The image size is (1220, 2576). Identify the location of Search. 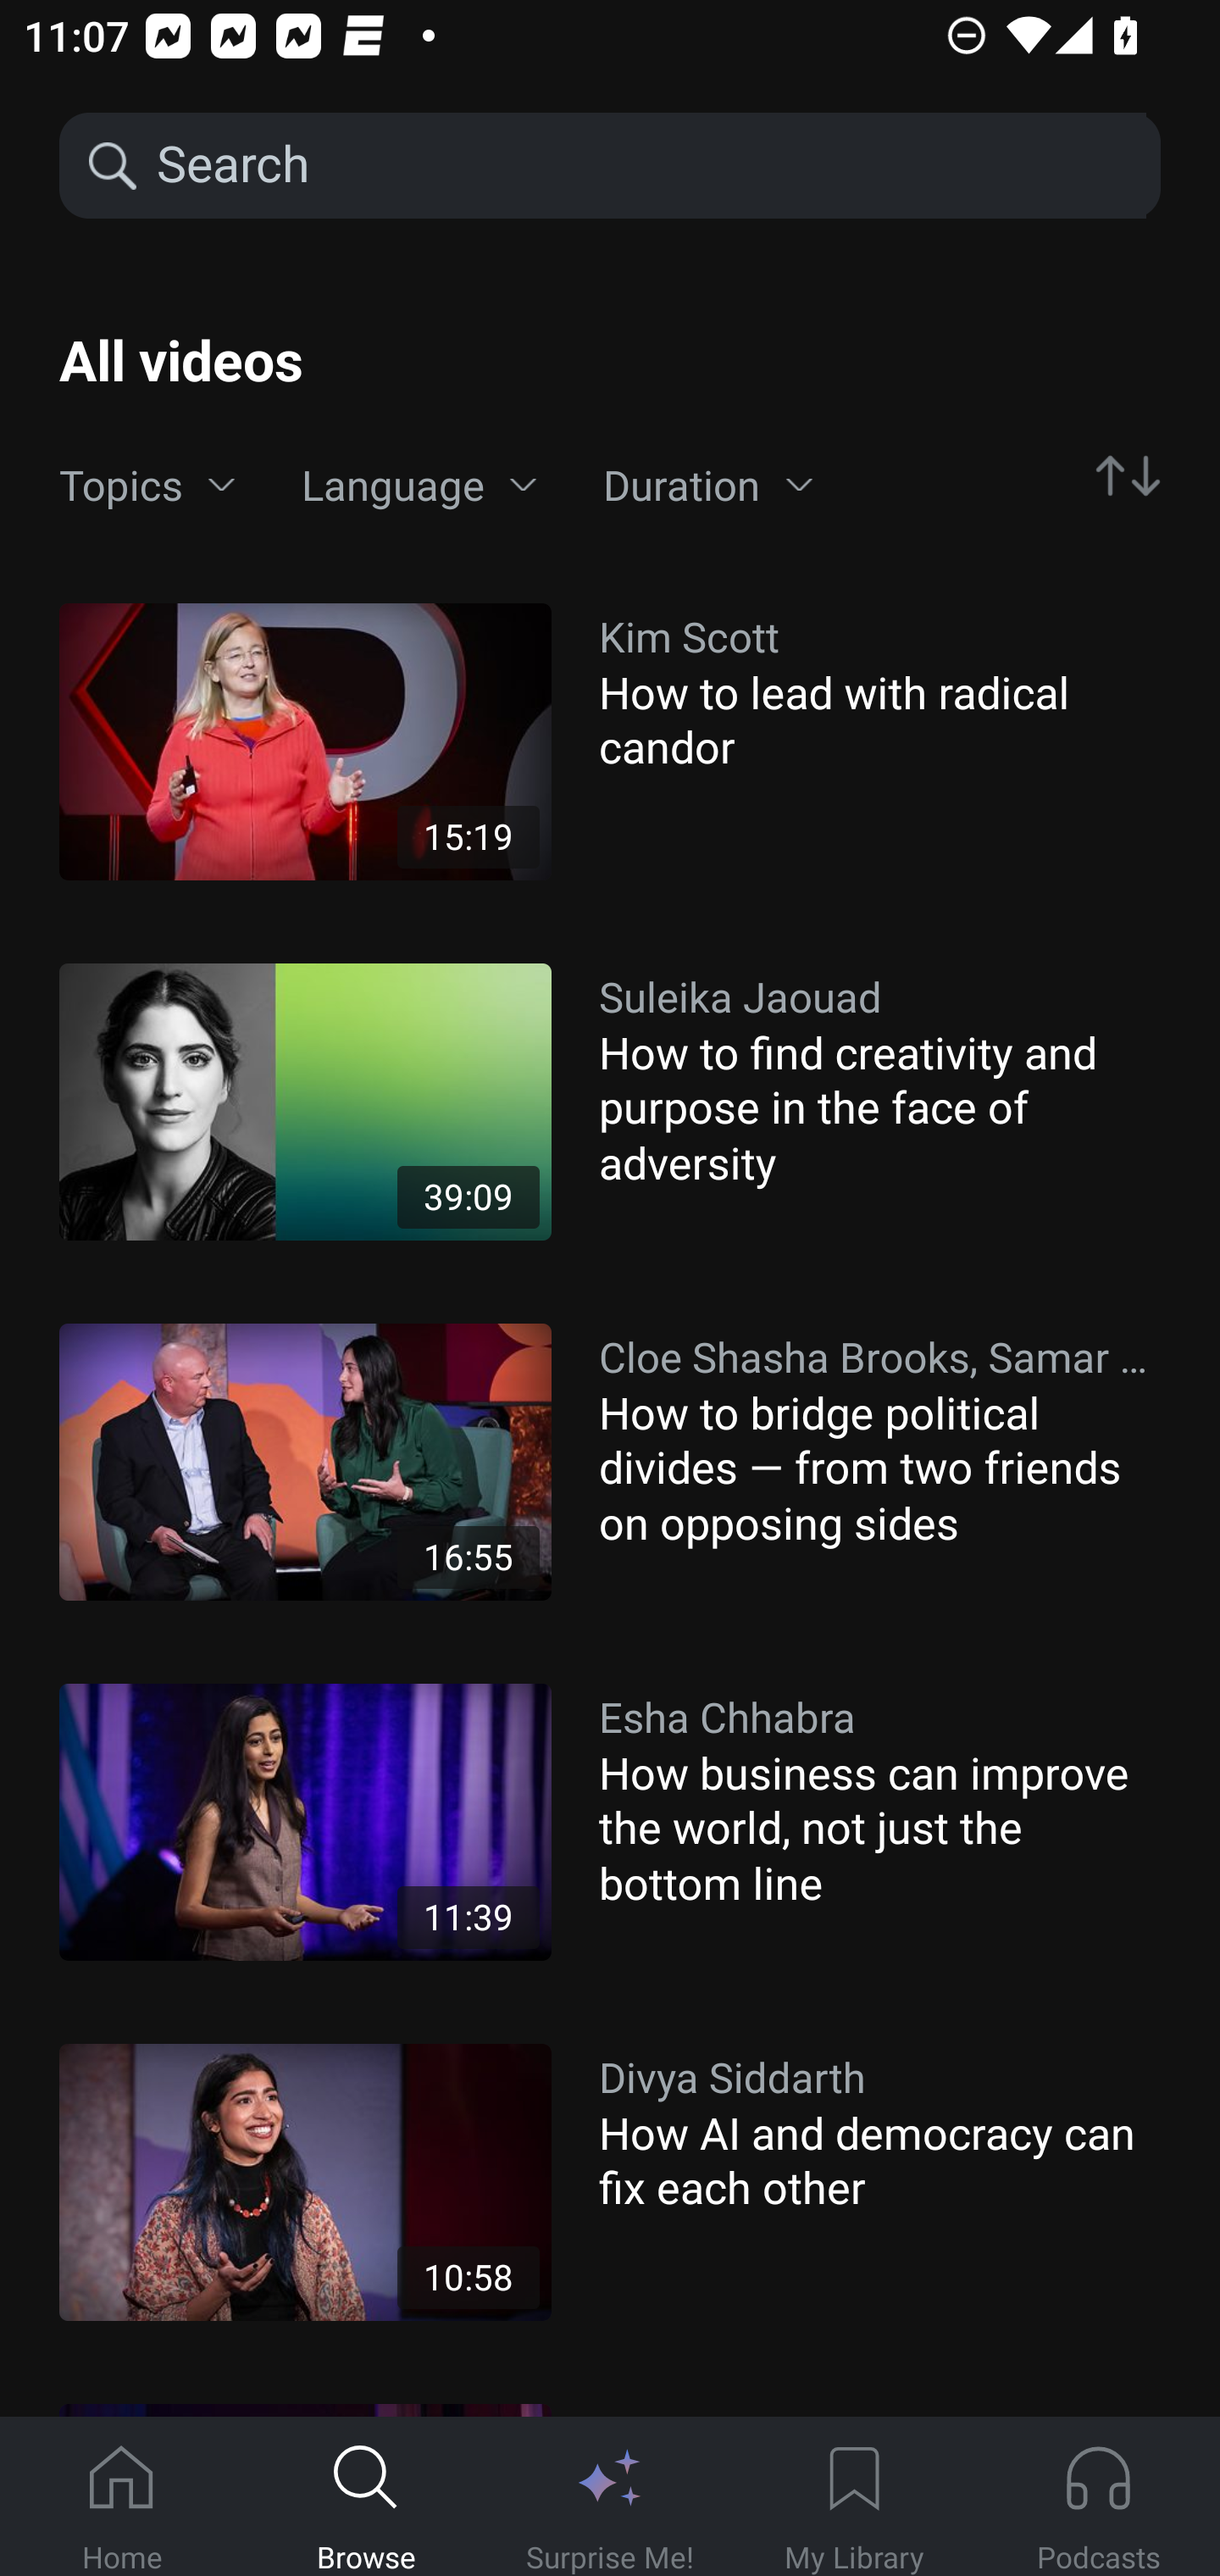
(649, 166).